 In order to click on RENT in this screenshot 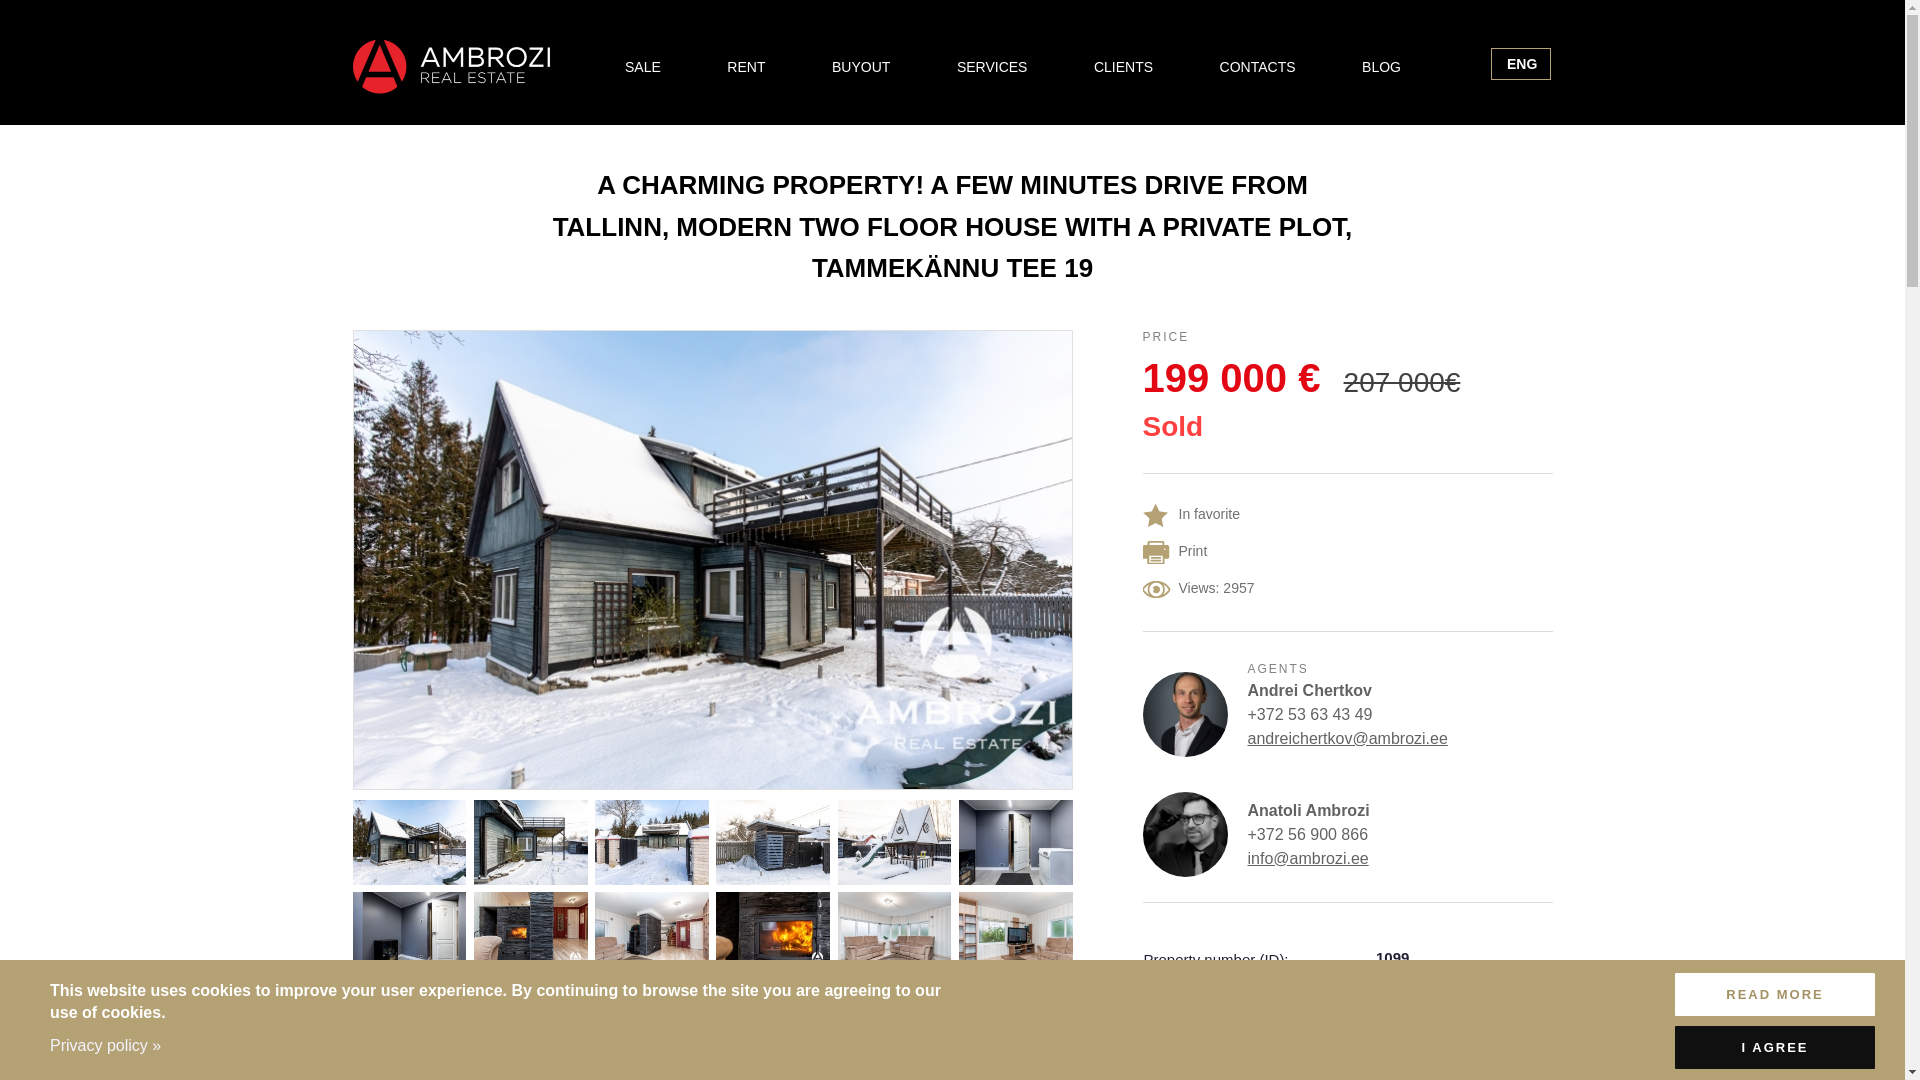, I will do `click(746, 66)`.